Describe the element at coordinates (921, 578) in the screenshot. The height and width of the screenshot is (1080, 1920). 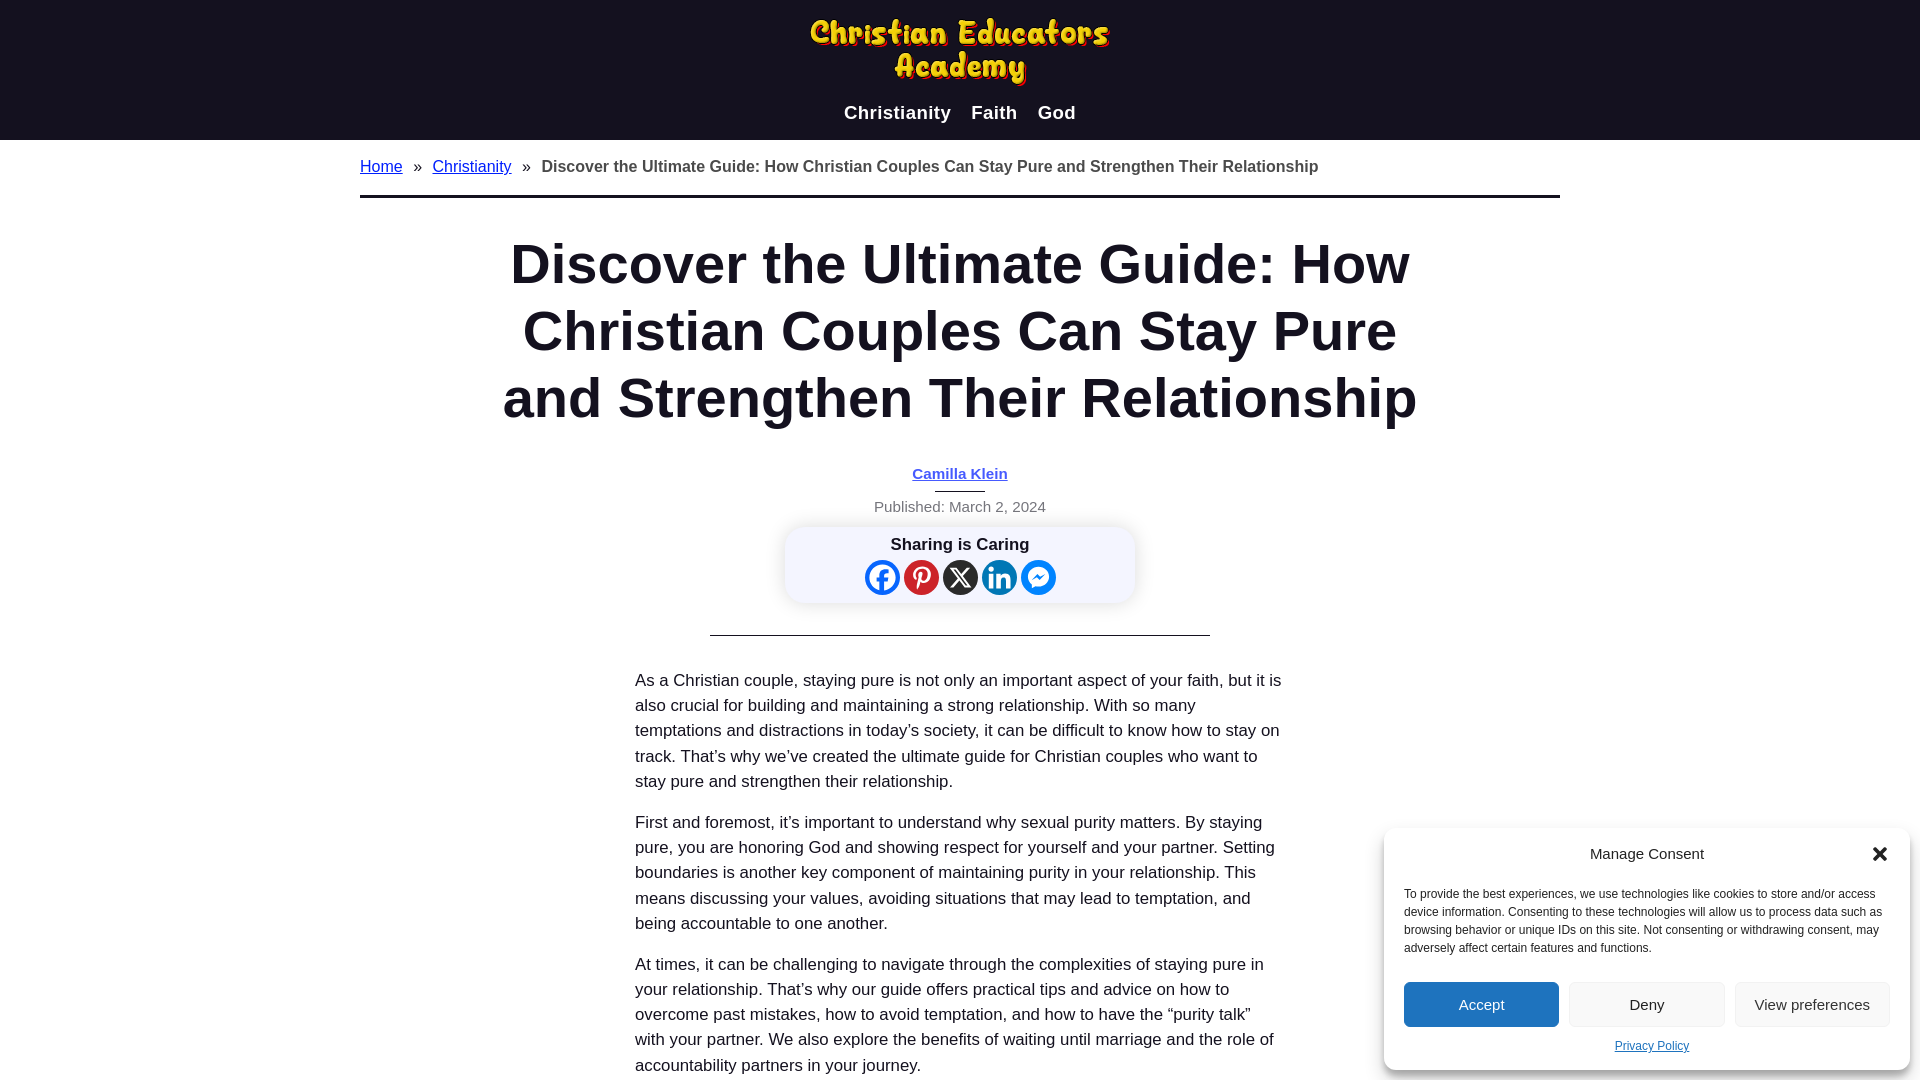
I see `Pinterest` at that location.